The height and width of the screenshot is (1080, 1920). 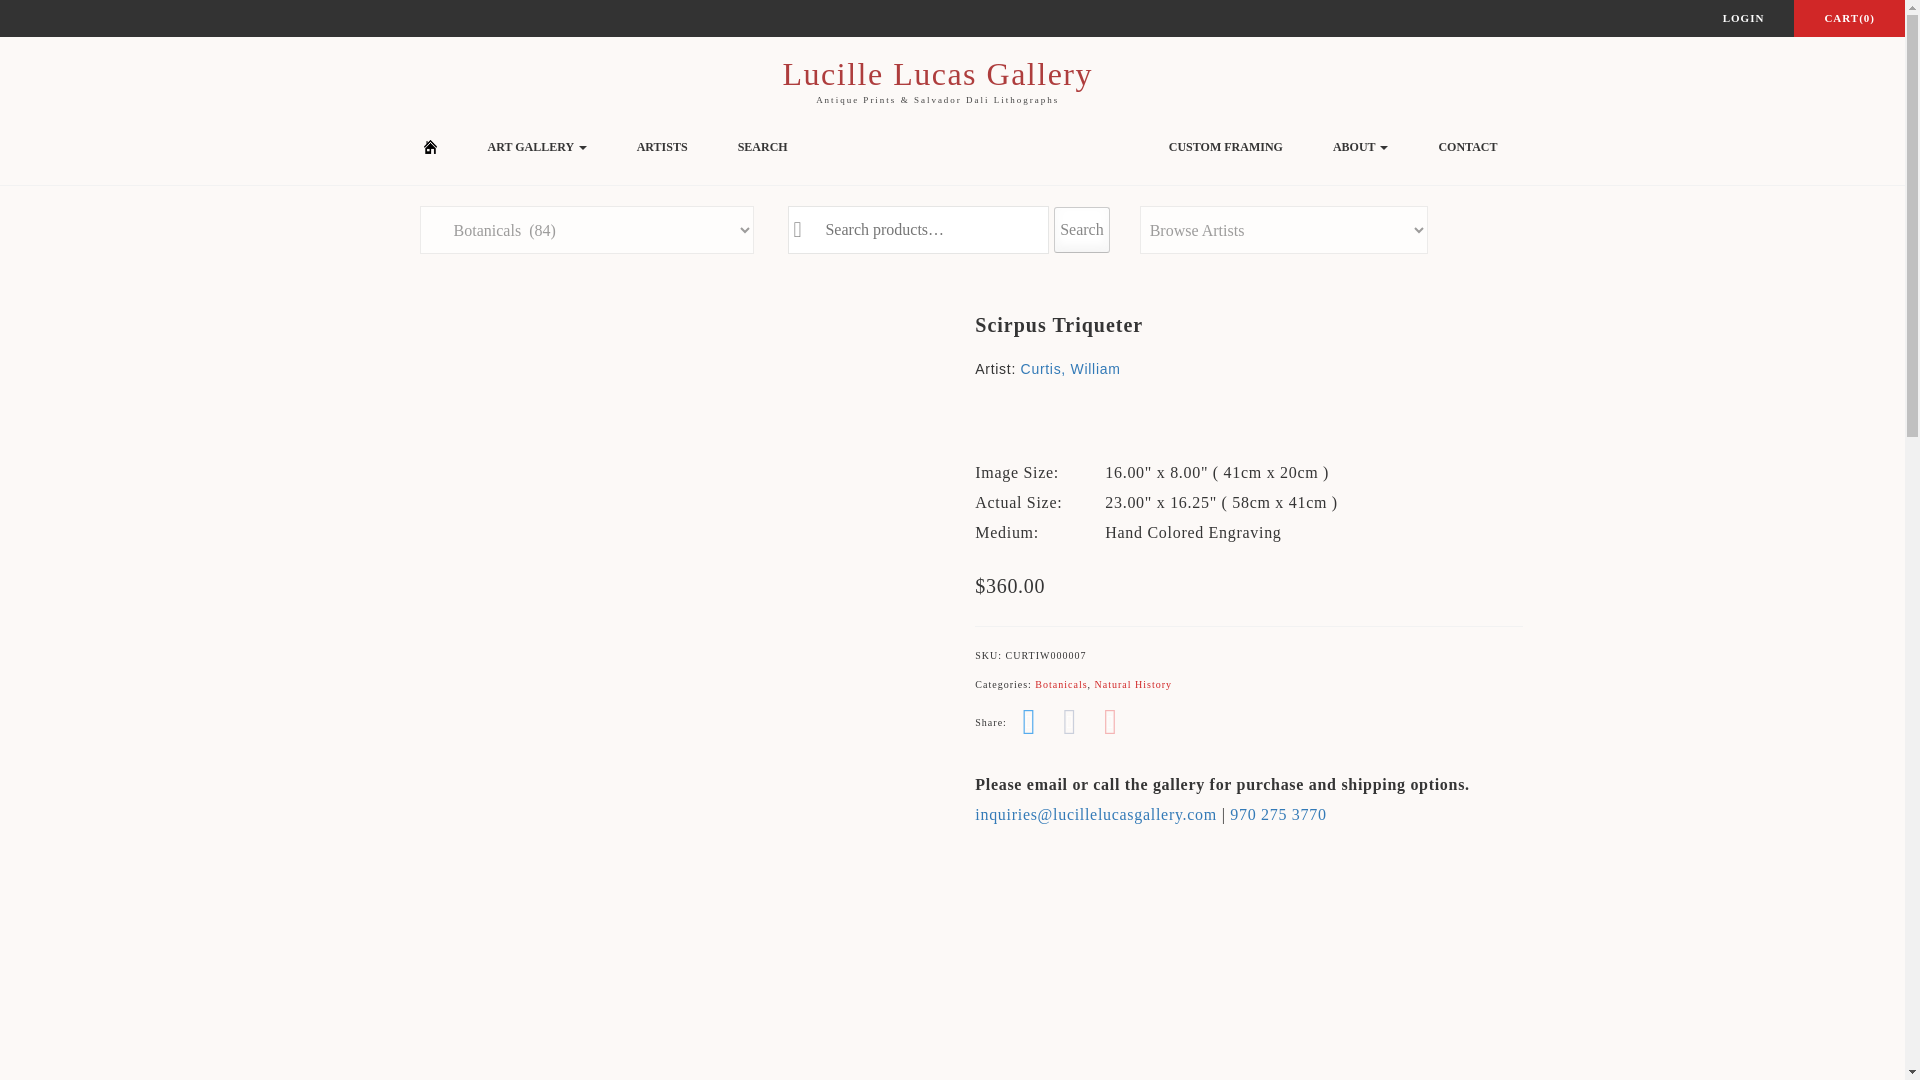 I want to click on Search, so click(x=762, y=146).